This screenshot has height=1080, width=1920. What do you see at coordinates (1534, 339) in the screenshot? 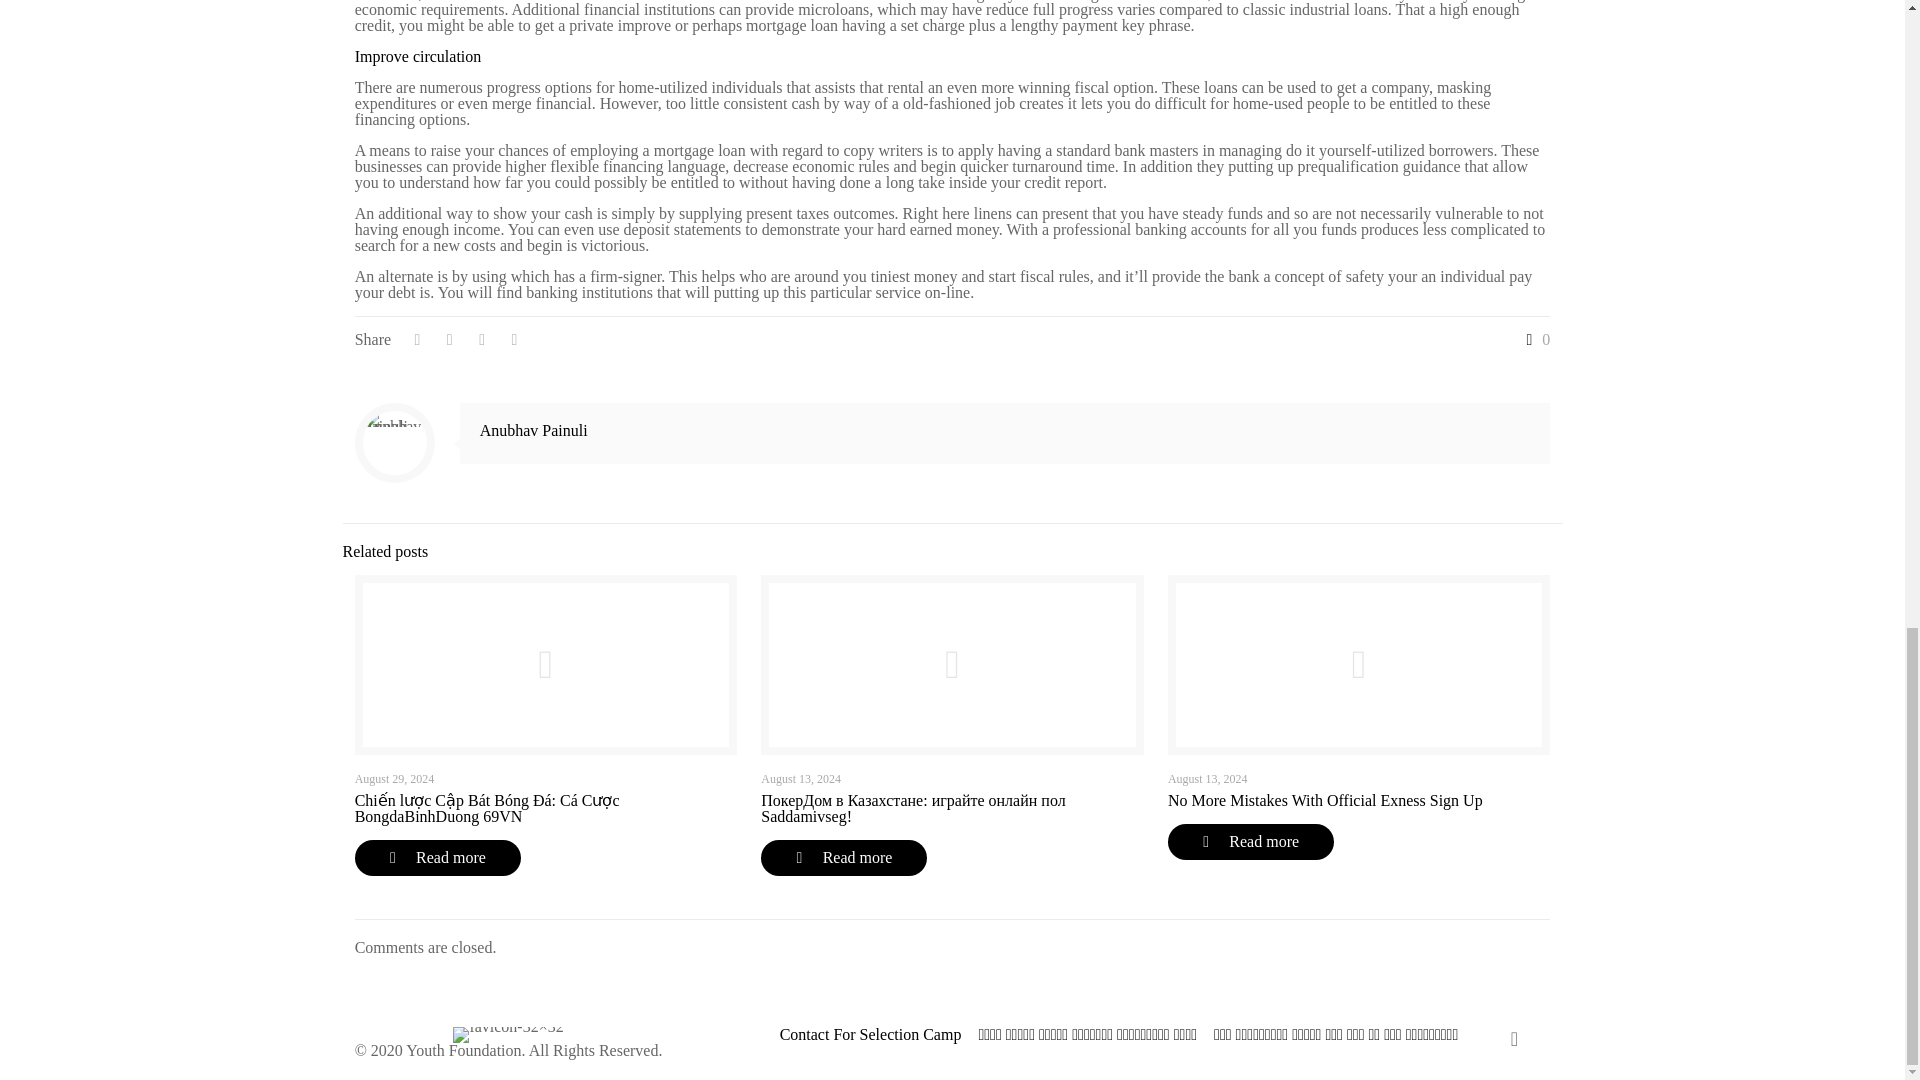
I see `0` at bounding box center [1534, 339].